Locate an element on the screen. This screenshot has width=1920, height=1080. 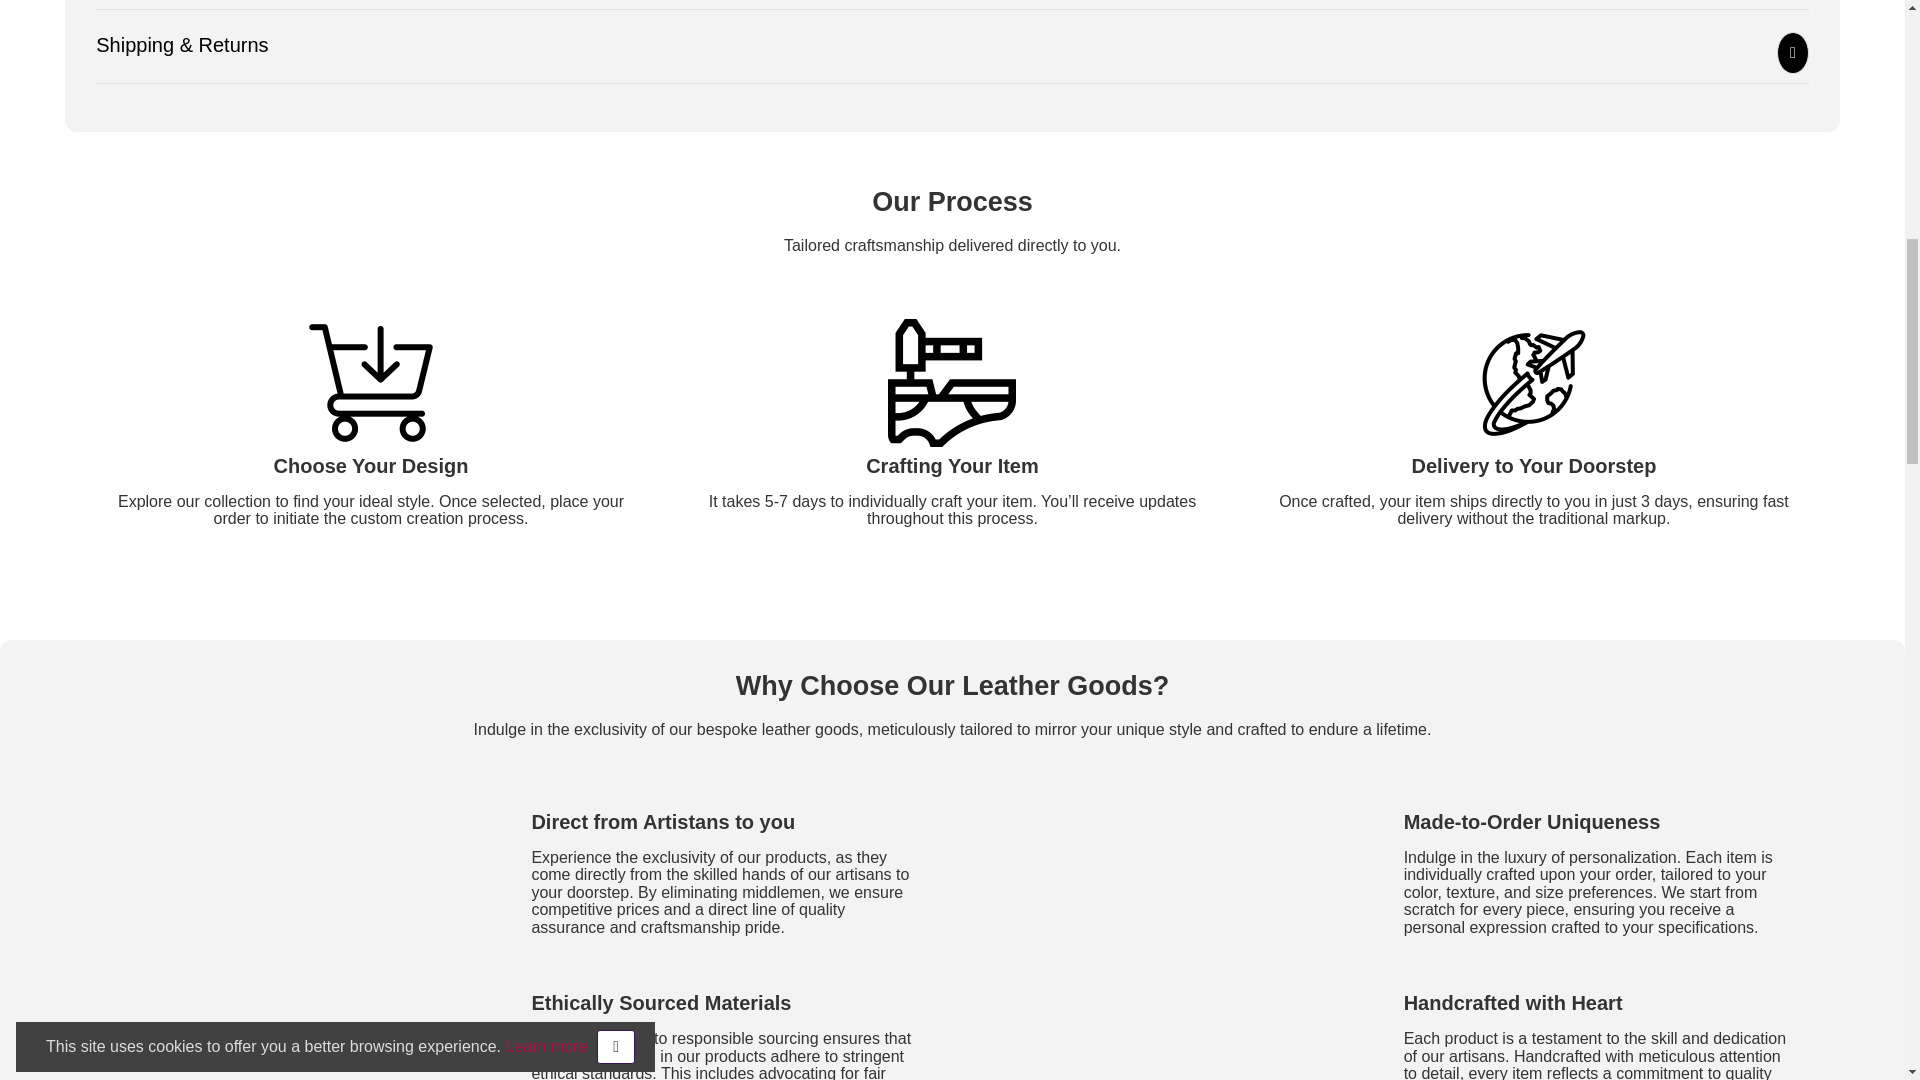
Delivery to Your Doorstep is located at coordinates (1534, 382).